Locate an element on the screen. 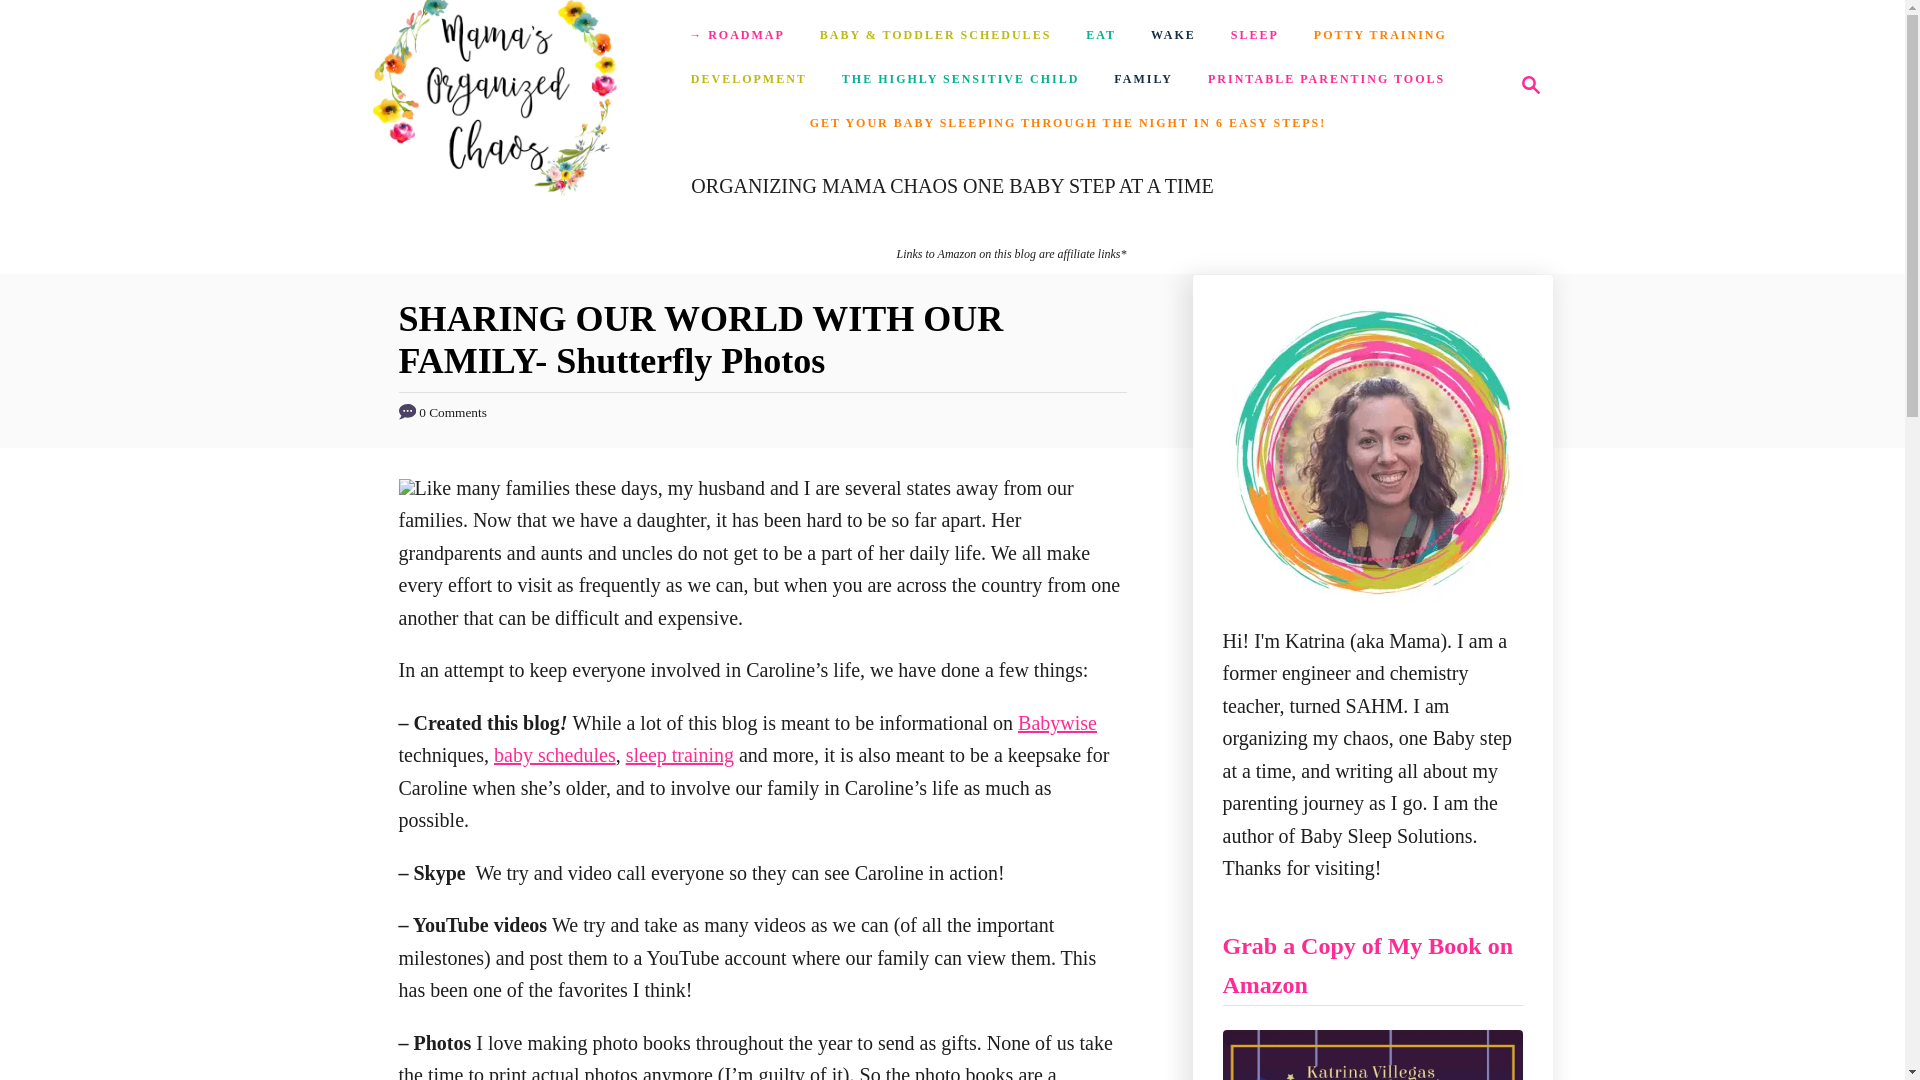  WAKE is located at coordinates (1380, 36).